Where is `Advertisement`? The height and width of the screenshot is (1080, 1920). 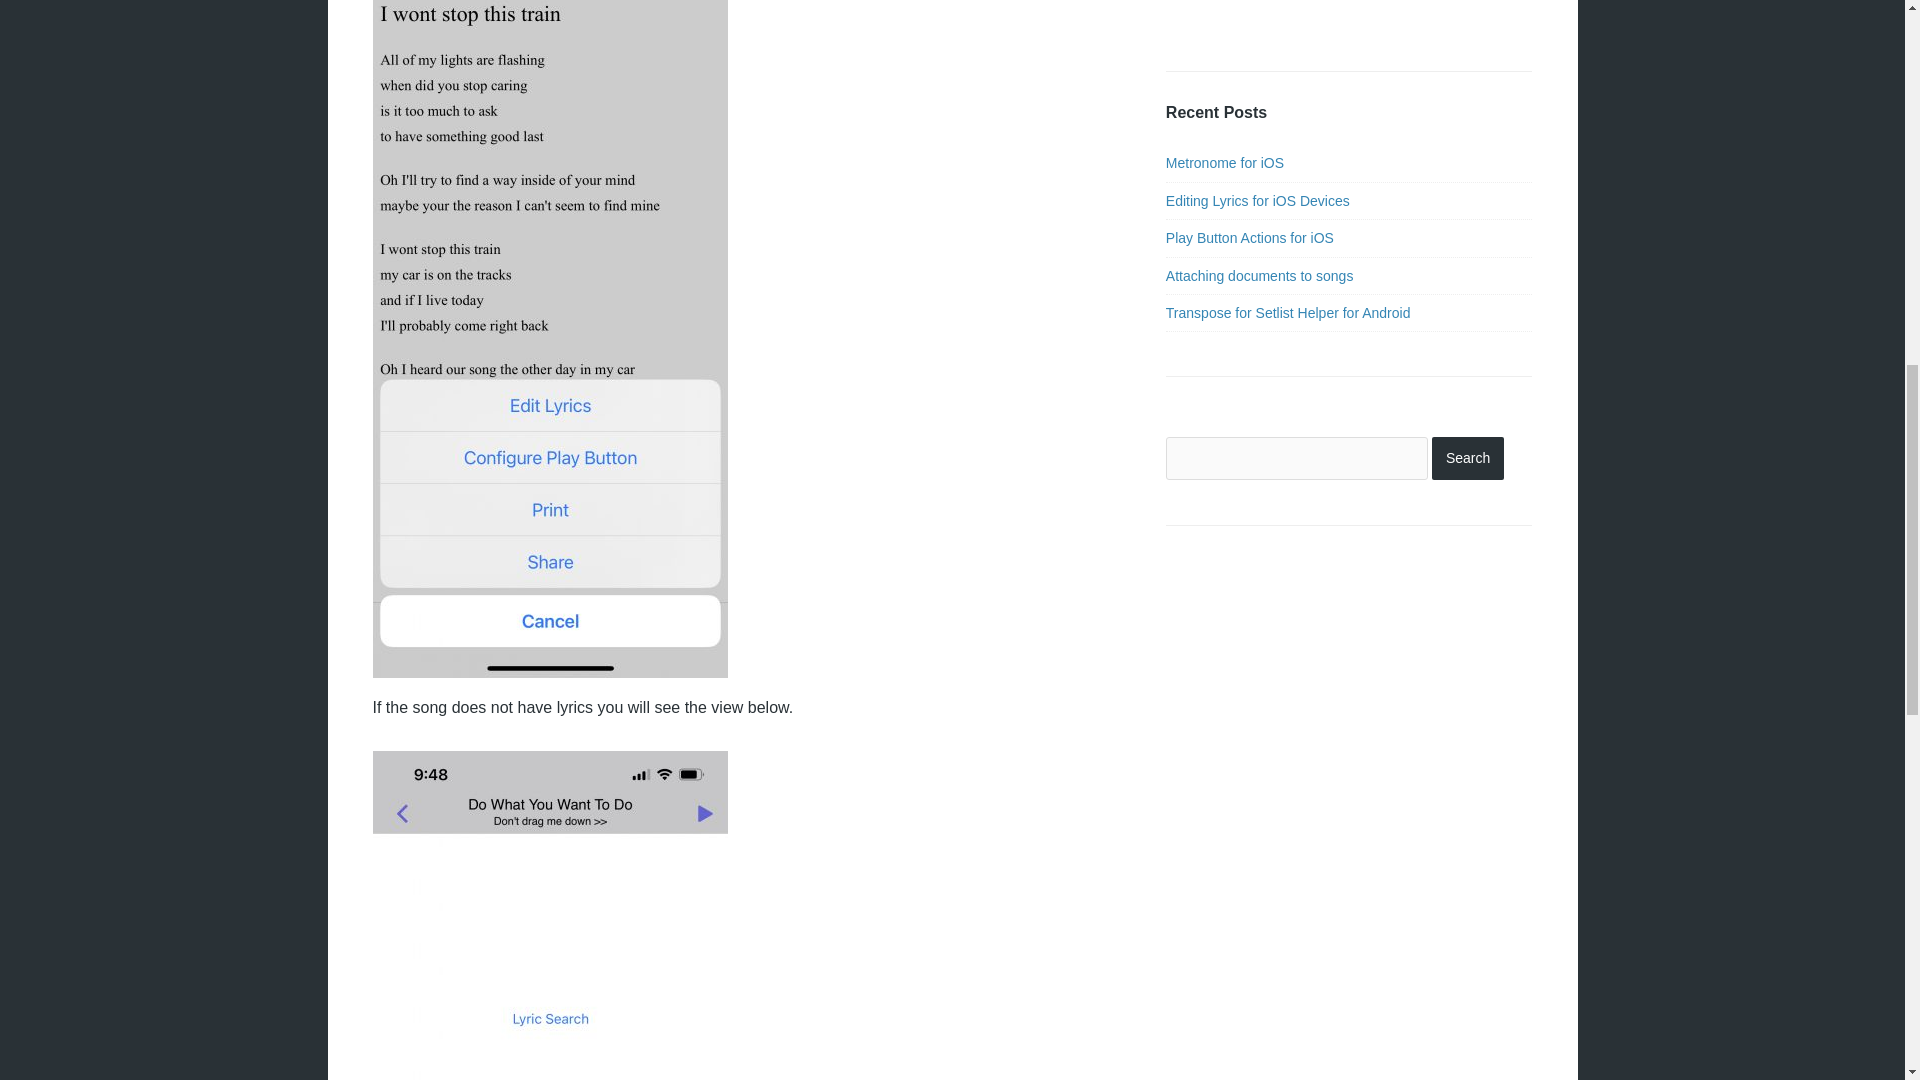 Advertisement is located at coordinates (1226, 16).